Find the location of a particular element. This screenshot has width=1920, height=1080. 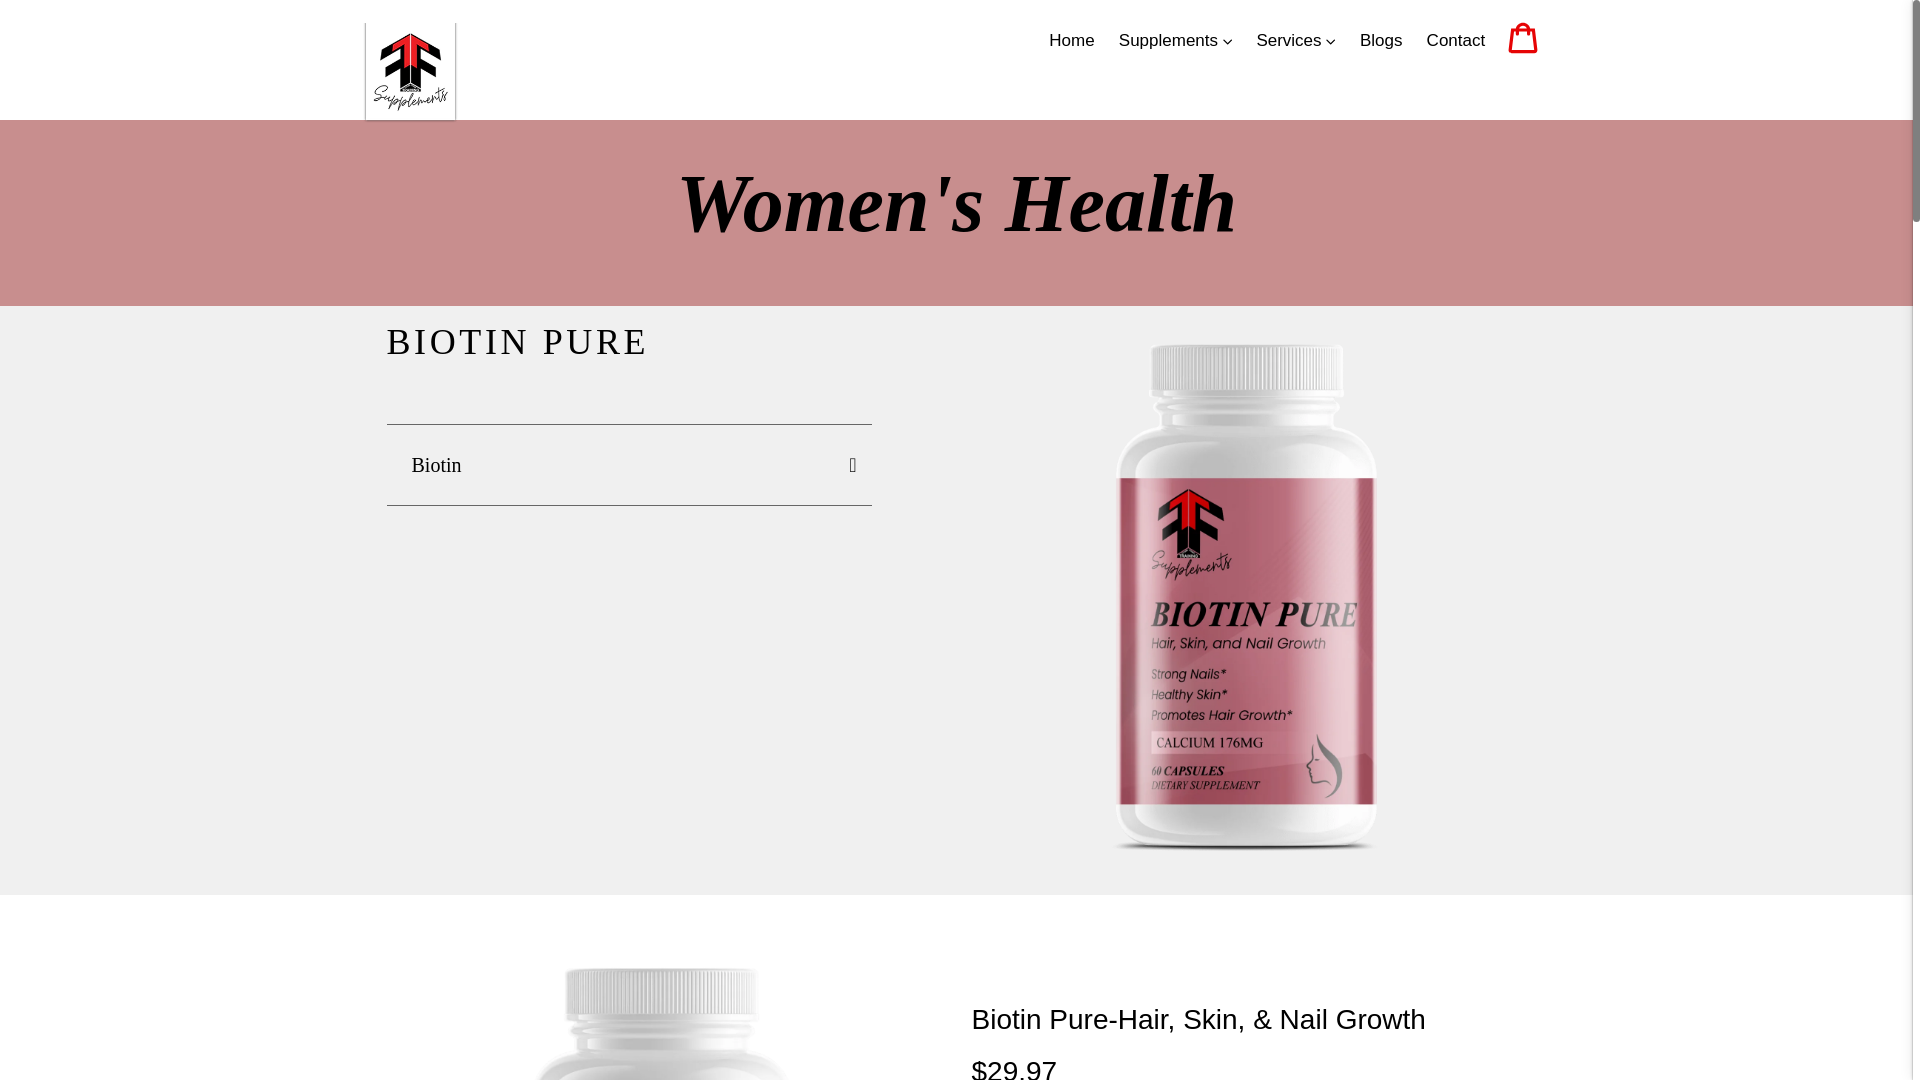

Home is located at coordinates (1071, 40).